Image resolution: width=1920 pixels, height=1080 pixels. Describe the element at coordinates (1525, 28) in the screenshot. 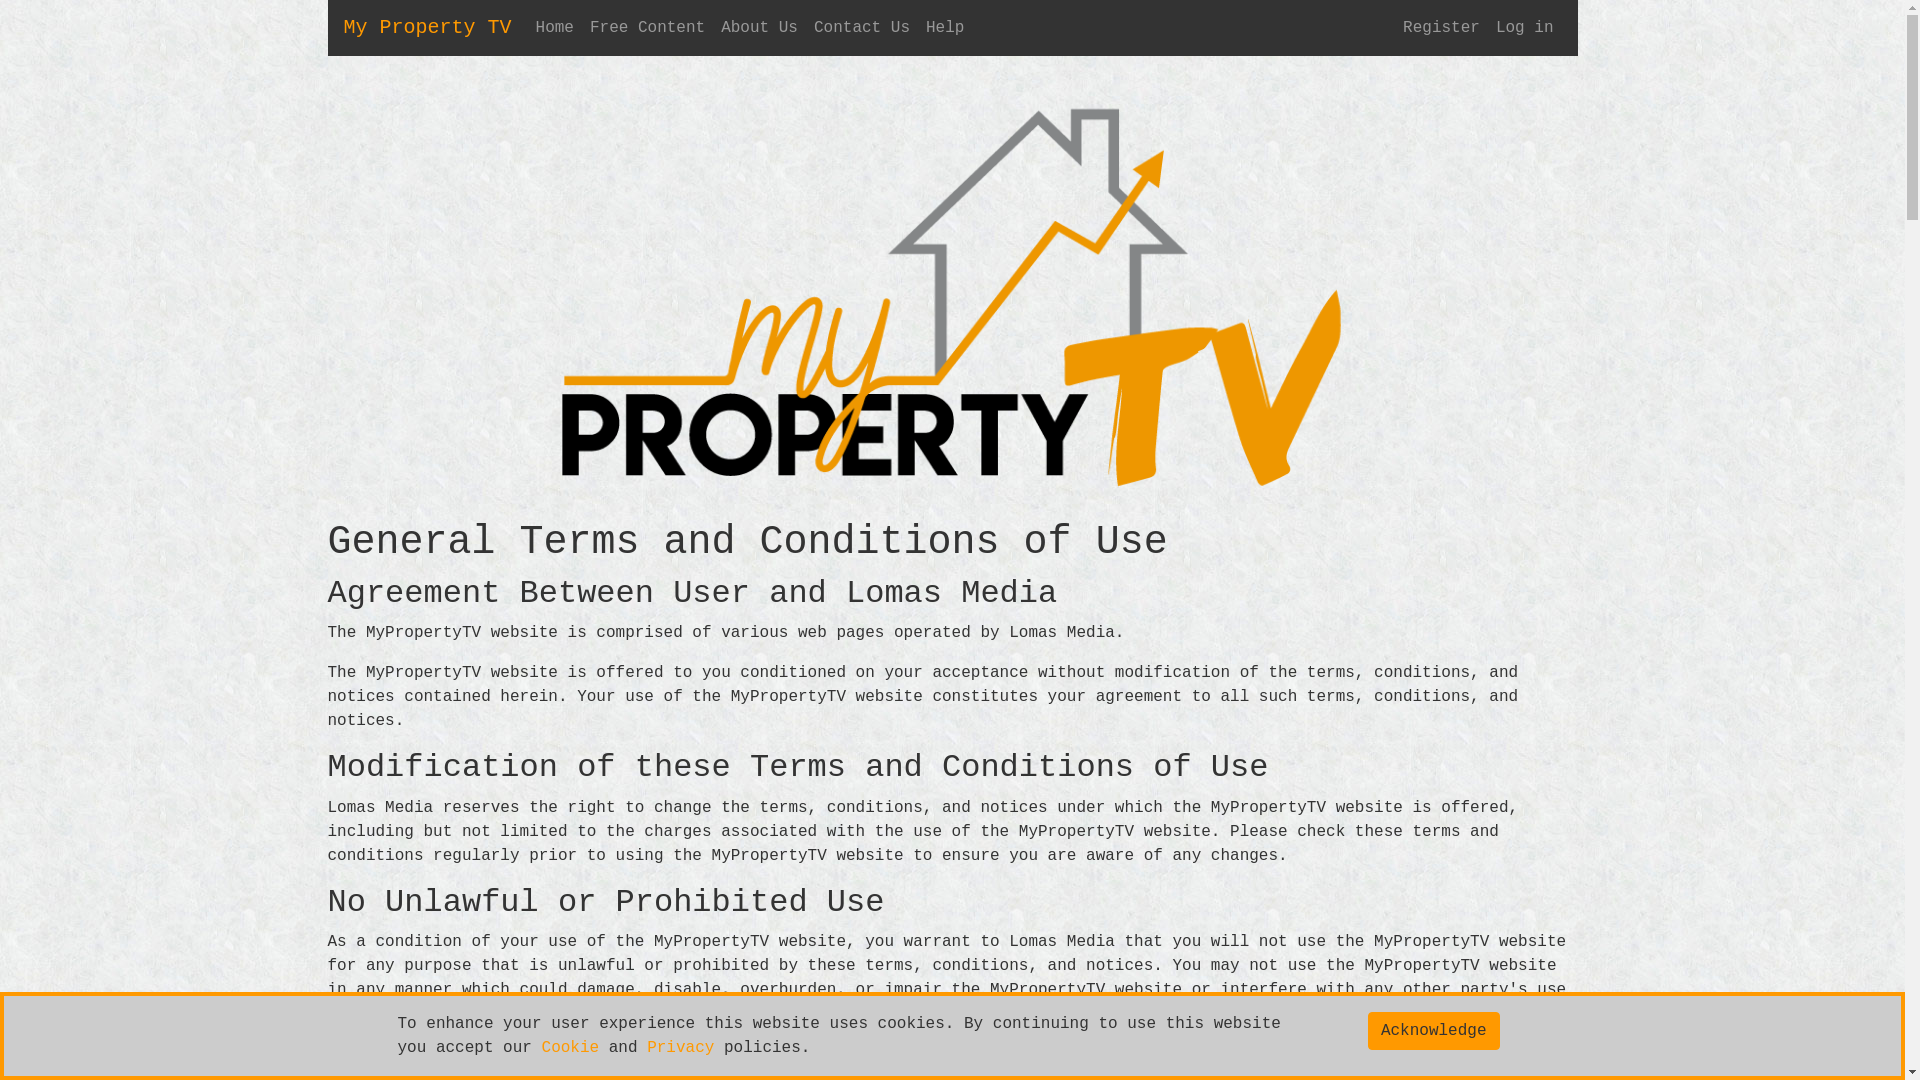

I see `Log in` at that location.